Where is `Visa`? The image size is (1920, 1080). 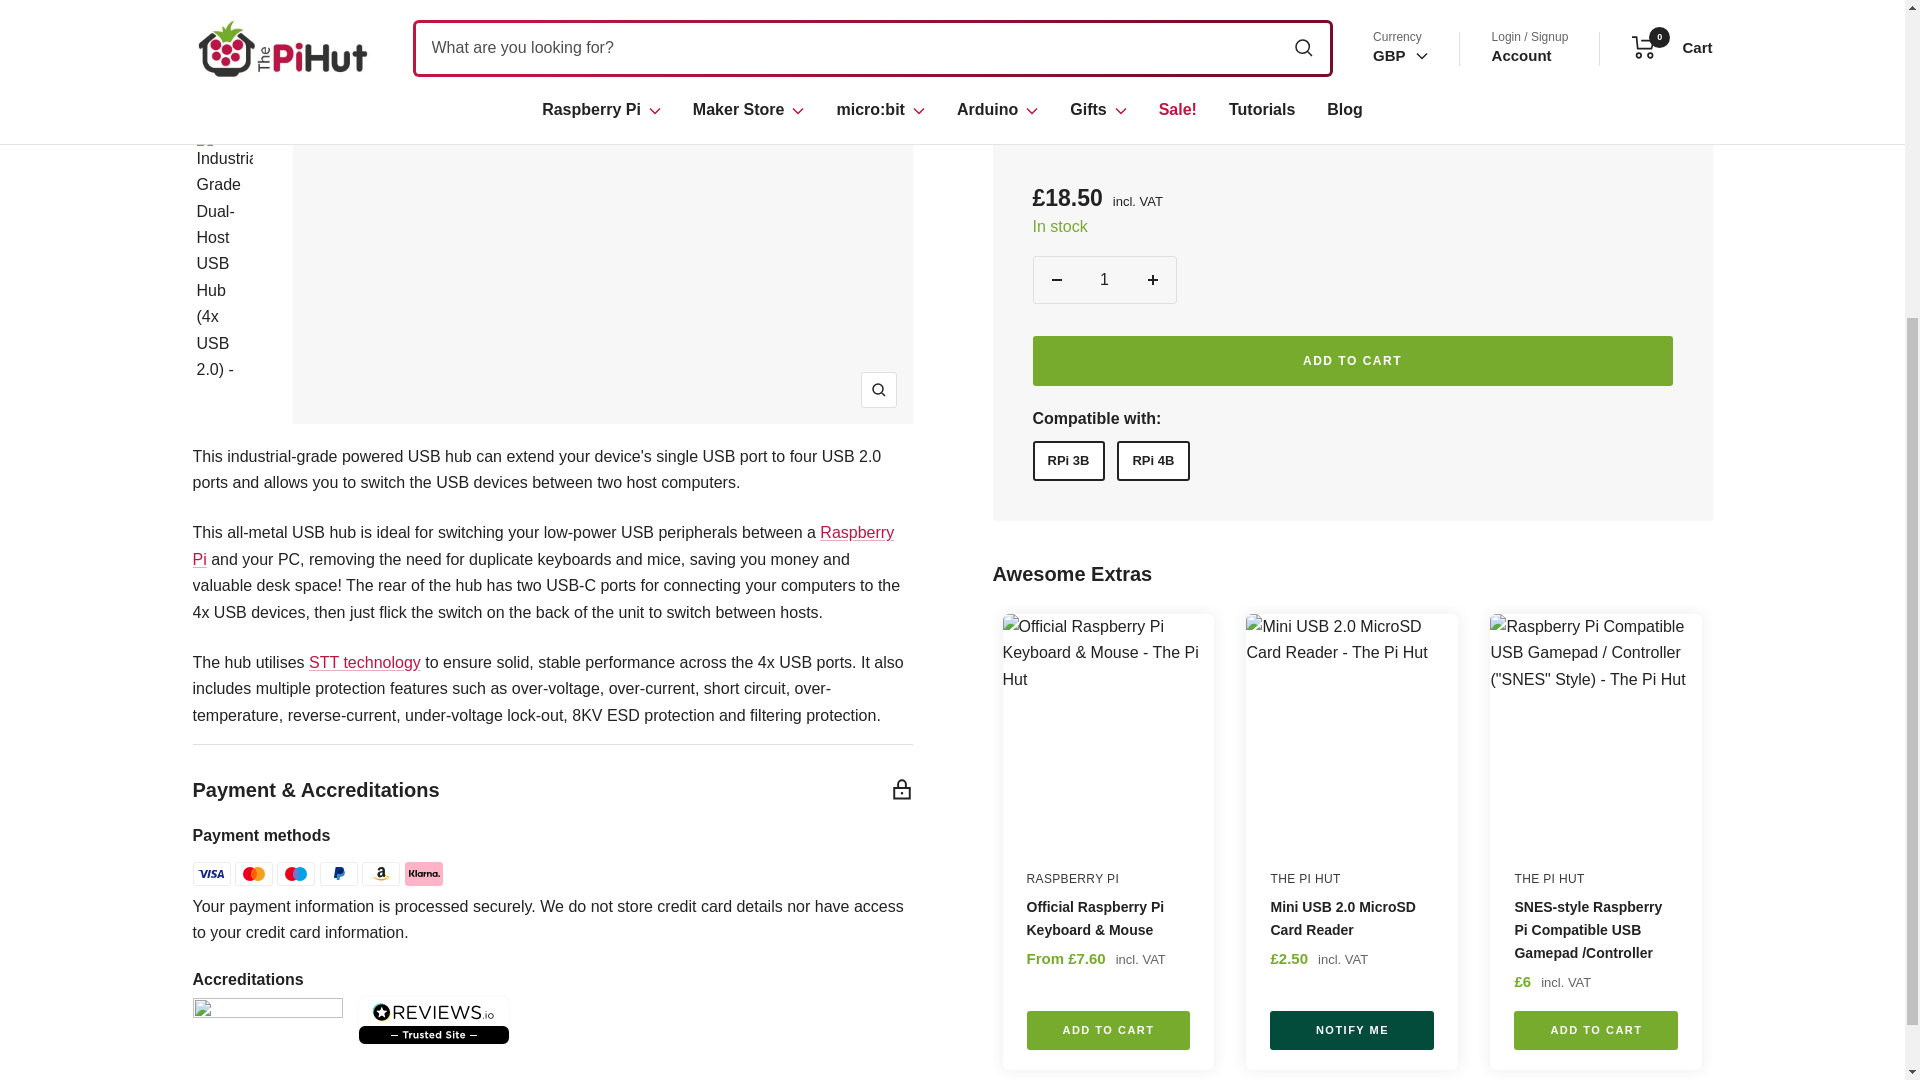 Visa is located at coordinates (211, 873).